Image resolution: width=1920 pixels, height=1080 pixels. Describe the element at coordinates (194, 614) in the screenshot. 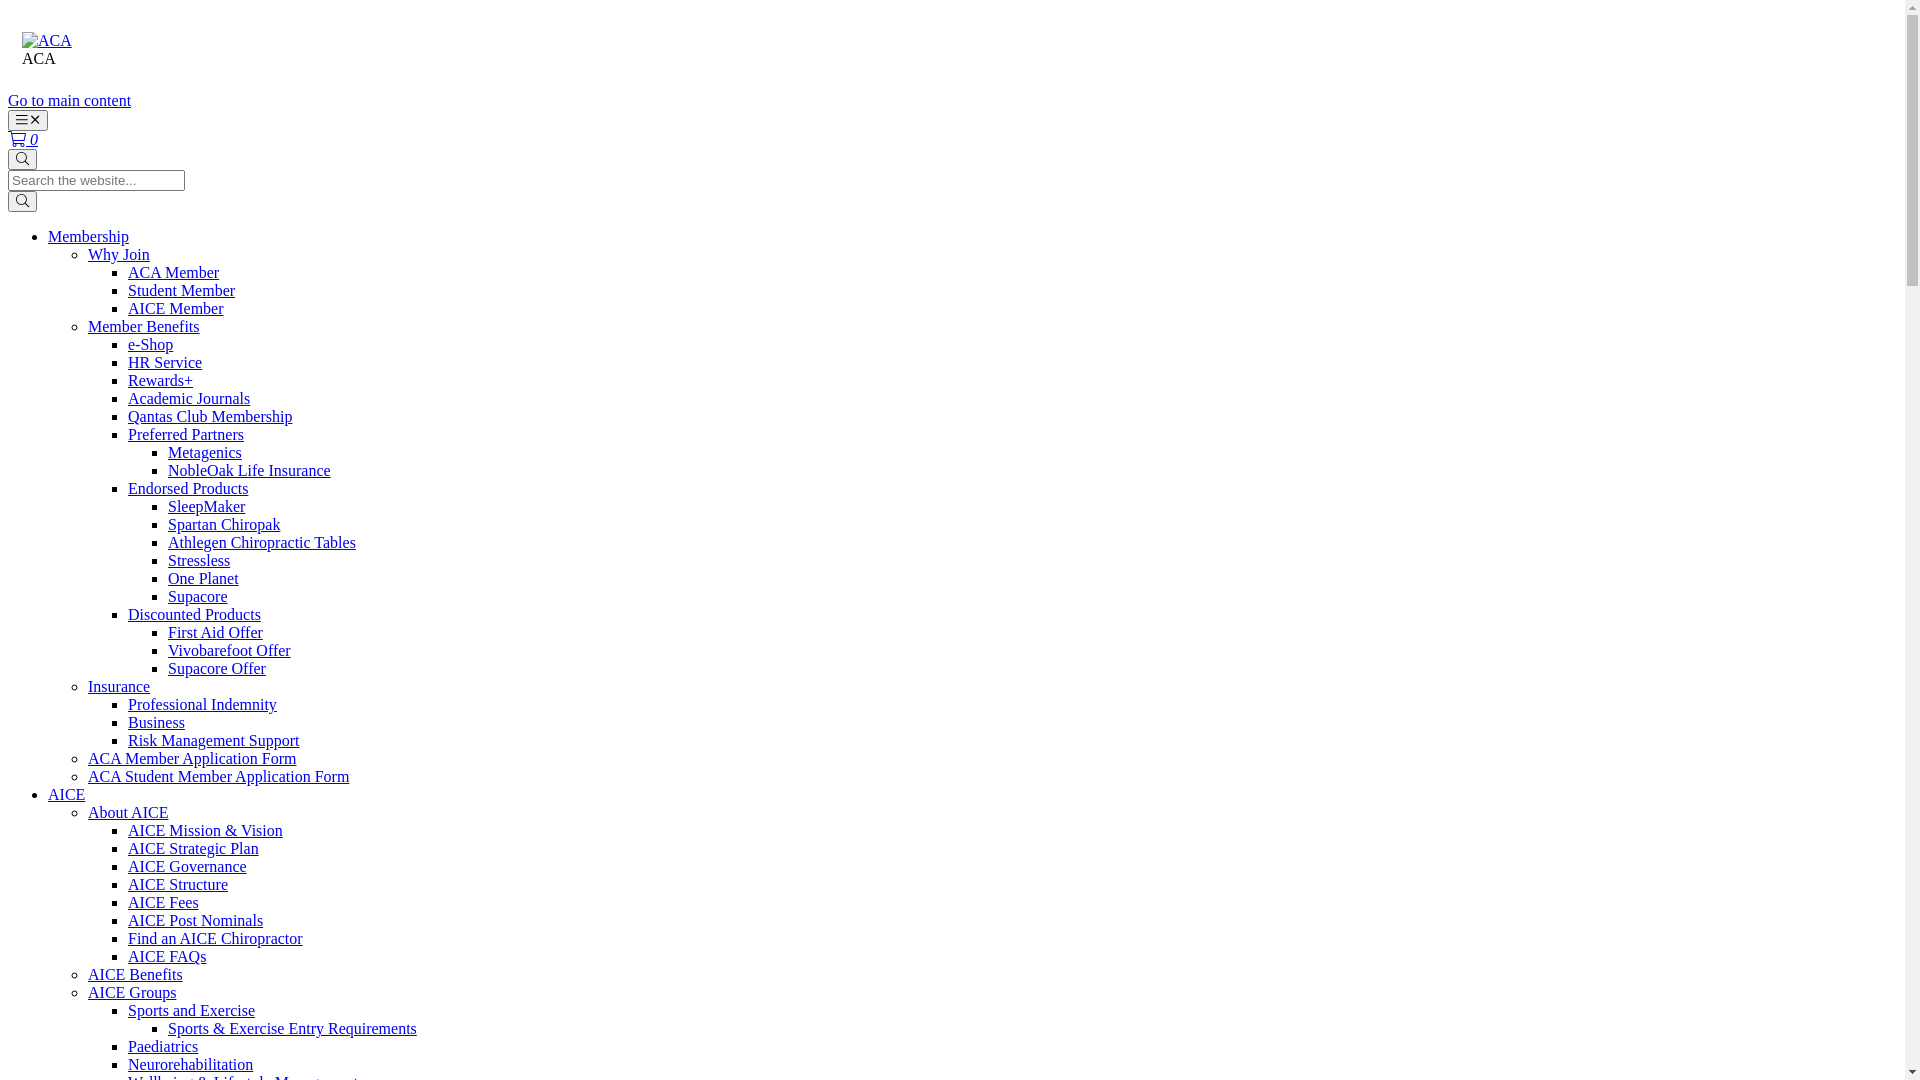

I see `Discounted Products` at that location.